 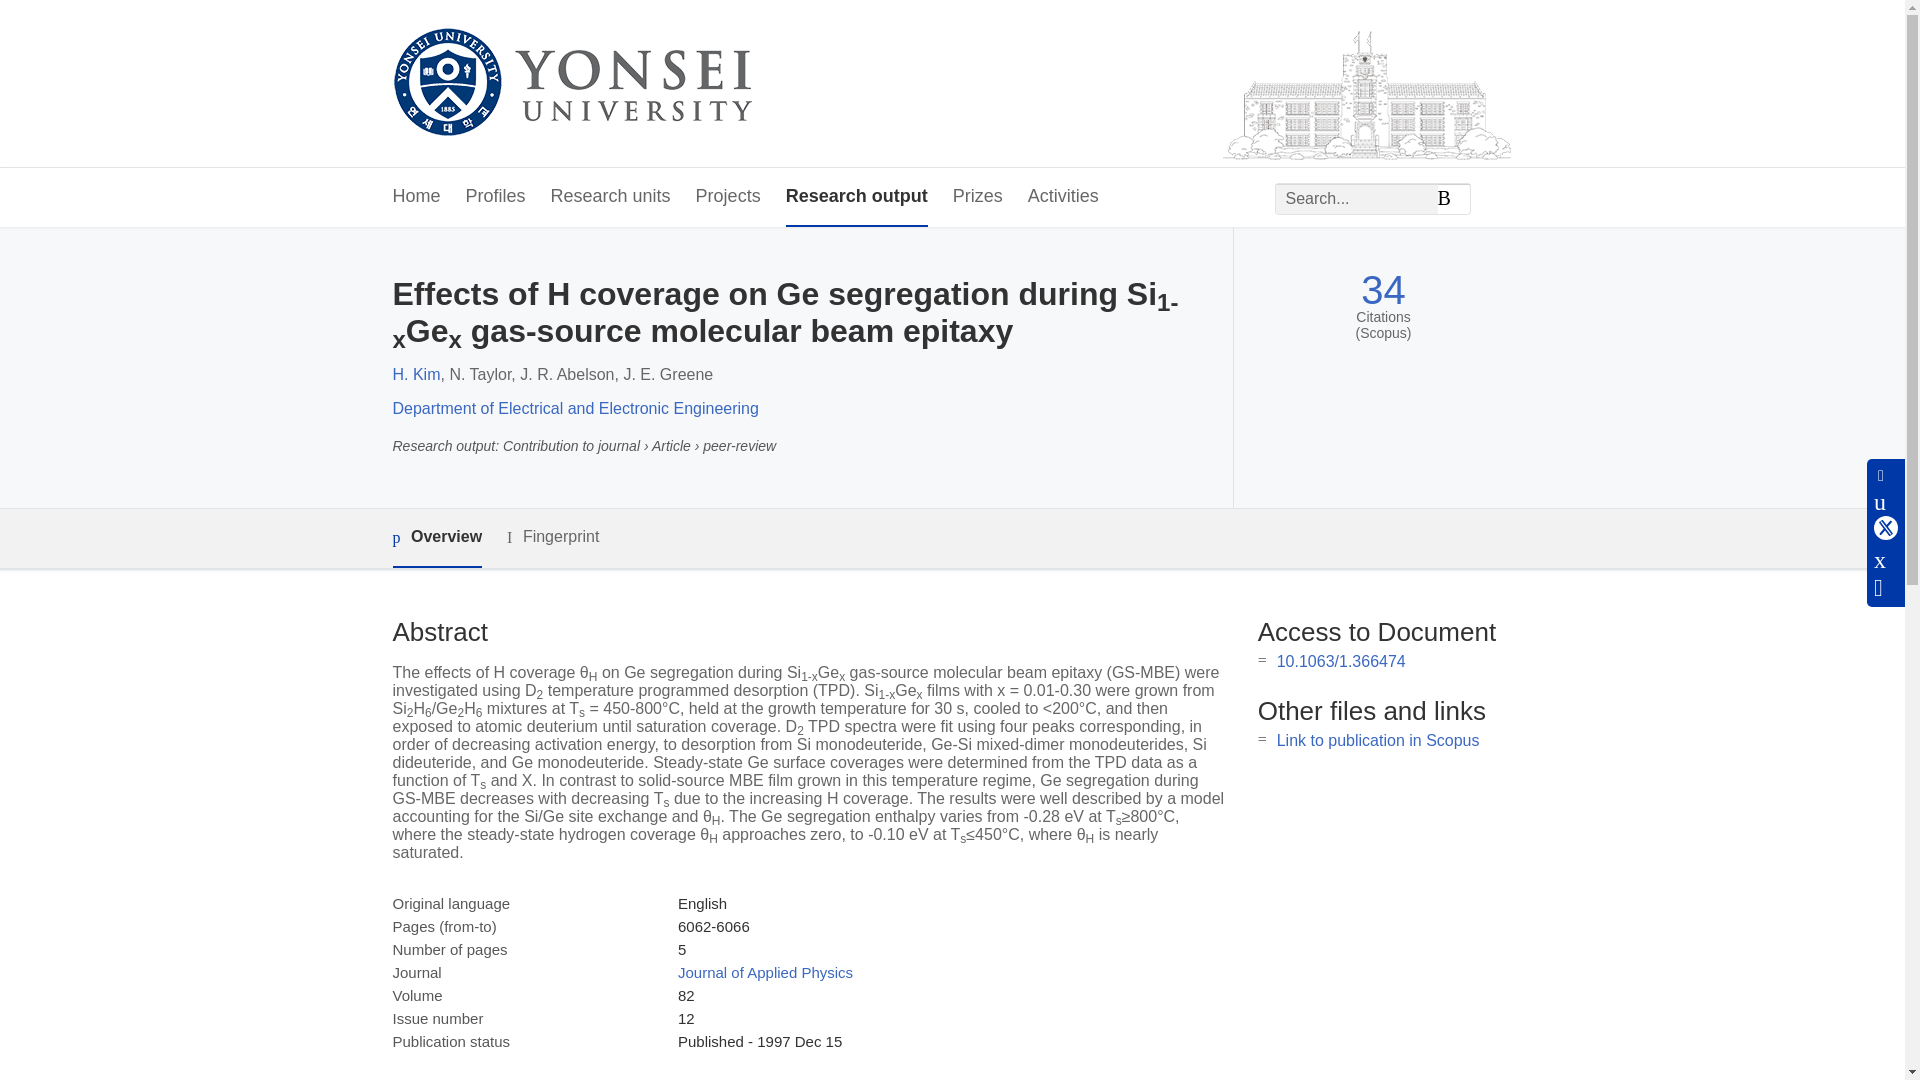 What do you see at coordinates (1062, 197) in the screenshot?
I see `Activities` at bounding box center [1062, 197].